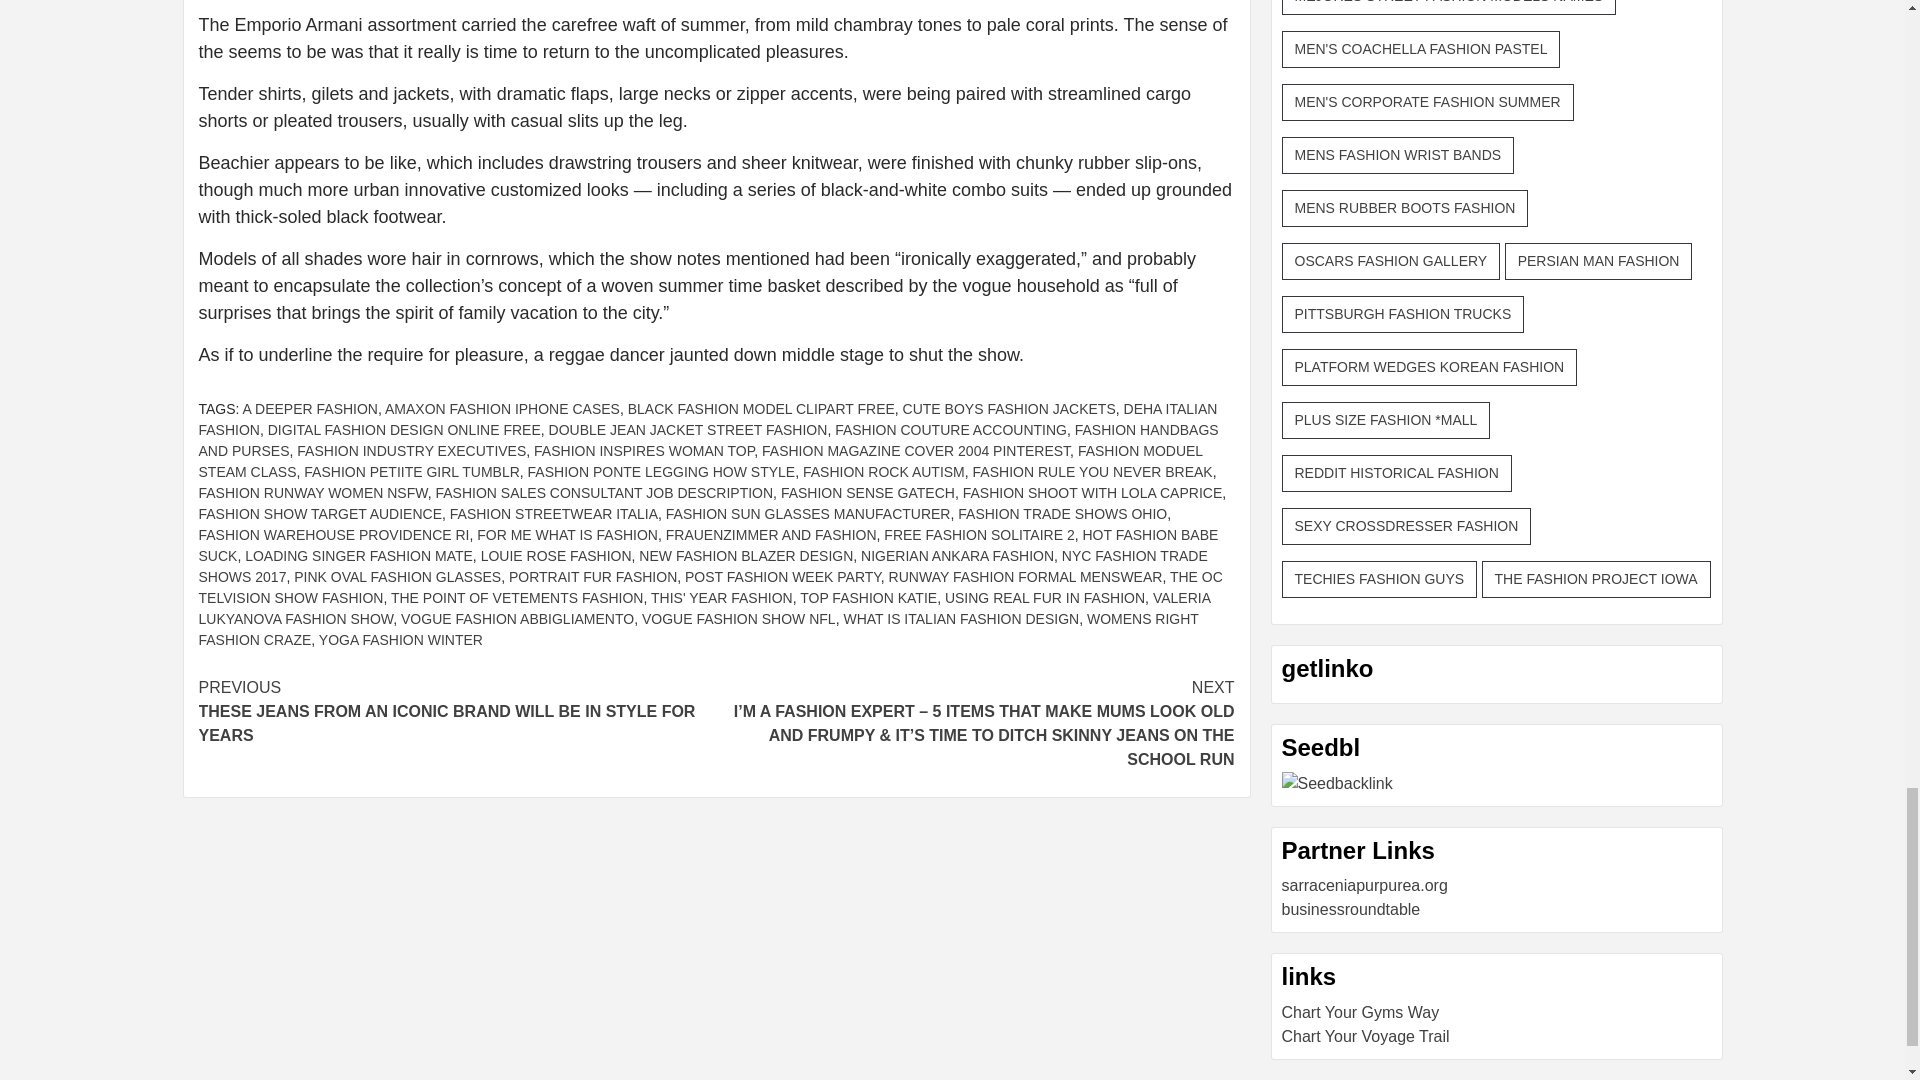 The image size is (1920, 1080). Describe the element at coordinates (404, 430) in the screenshot. I see `DIGITAL FASHION DESIGN ONLINE FREE` at that location.